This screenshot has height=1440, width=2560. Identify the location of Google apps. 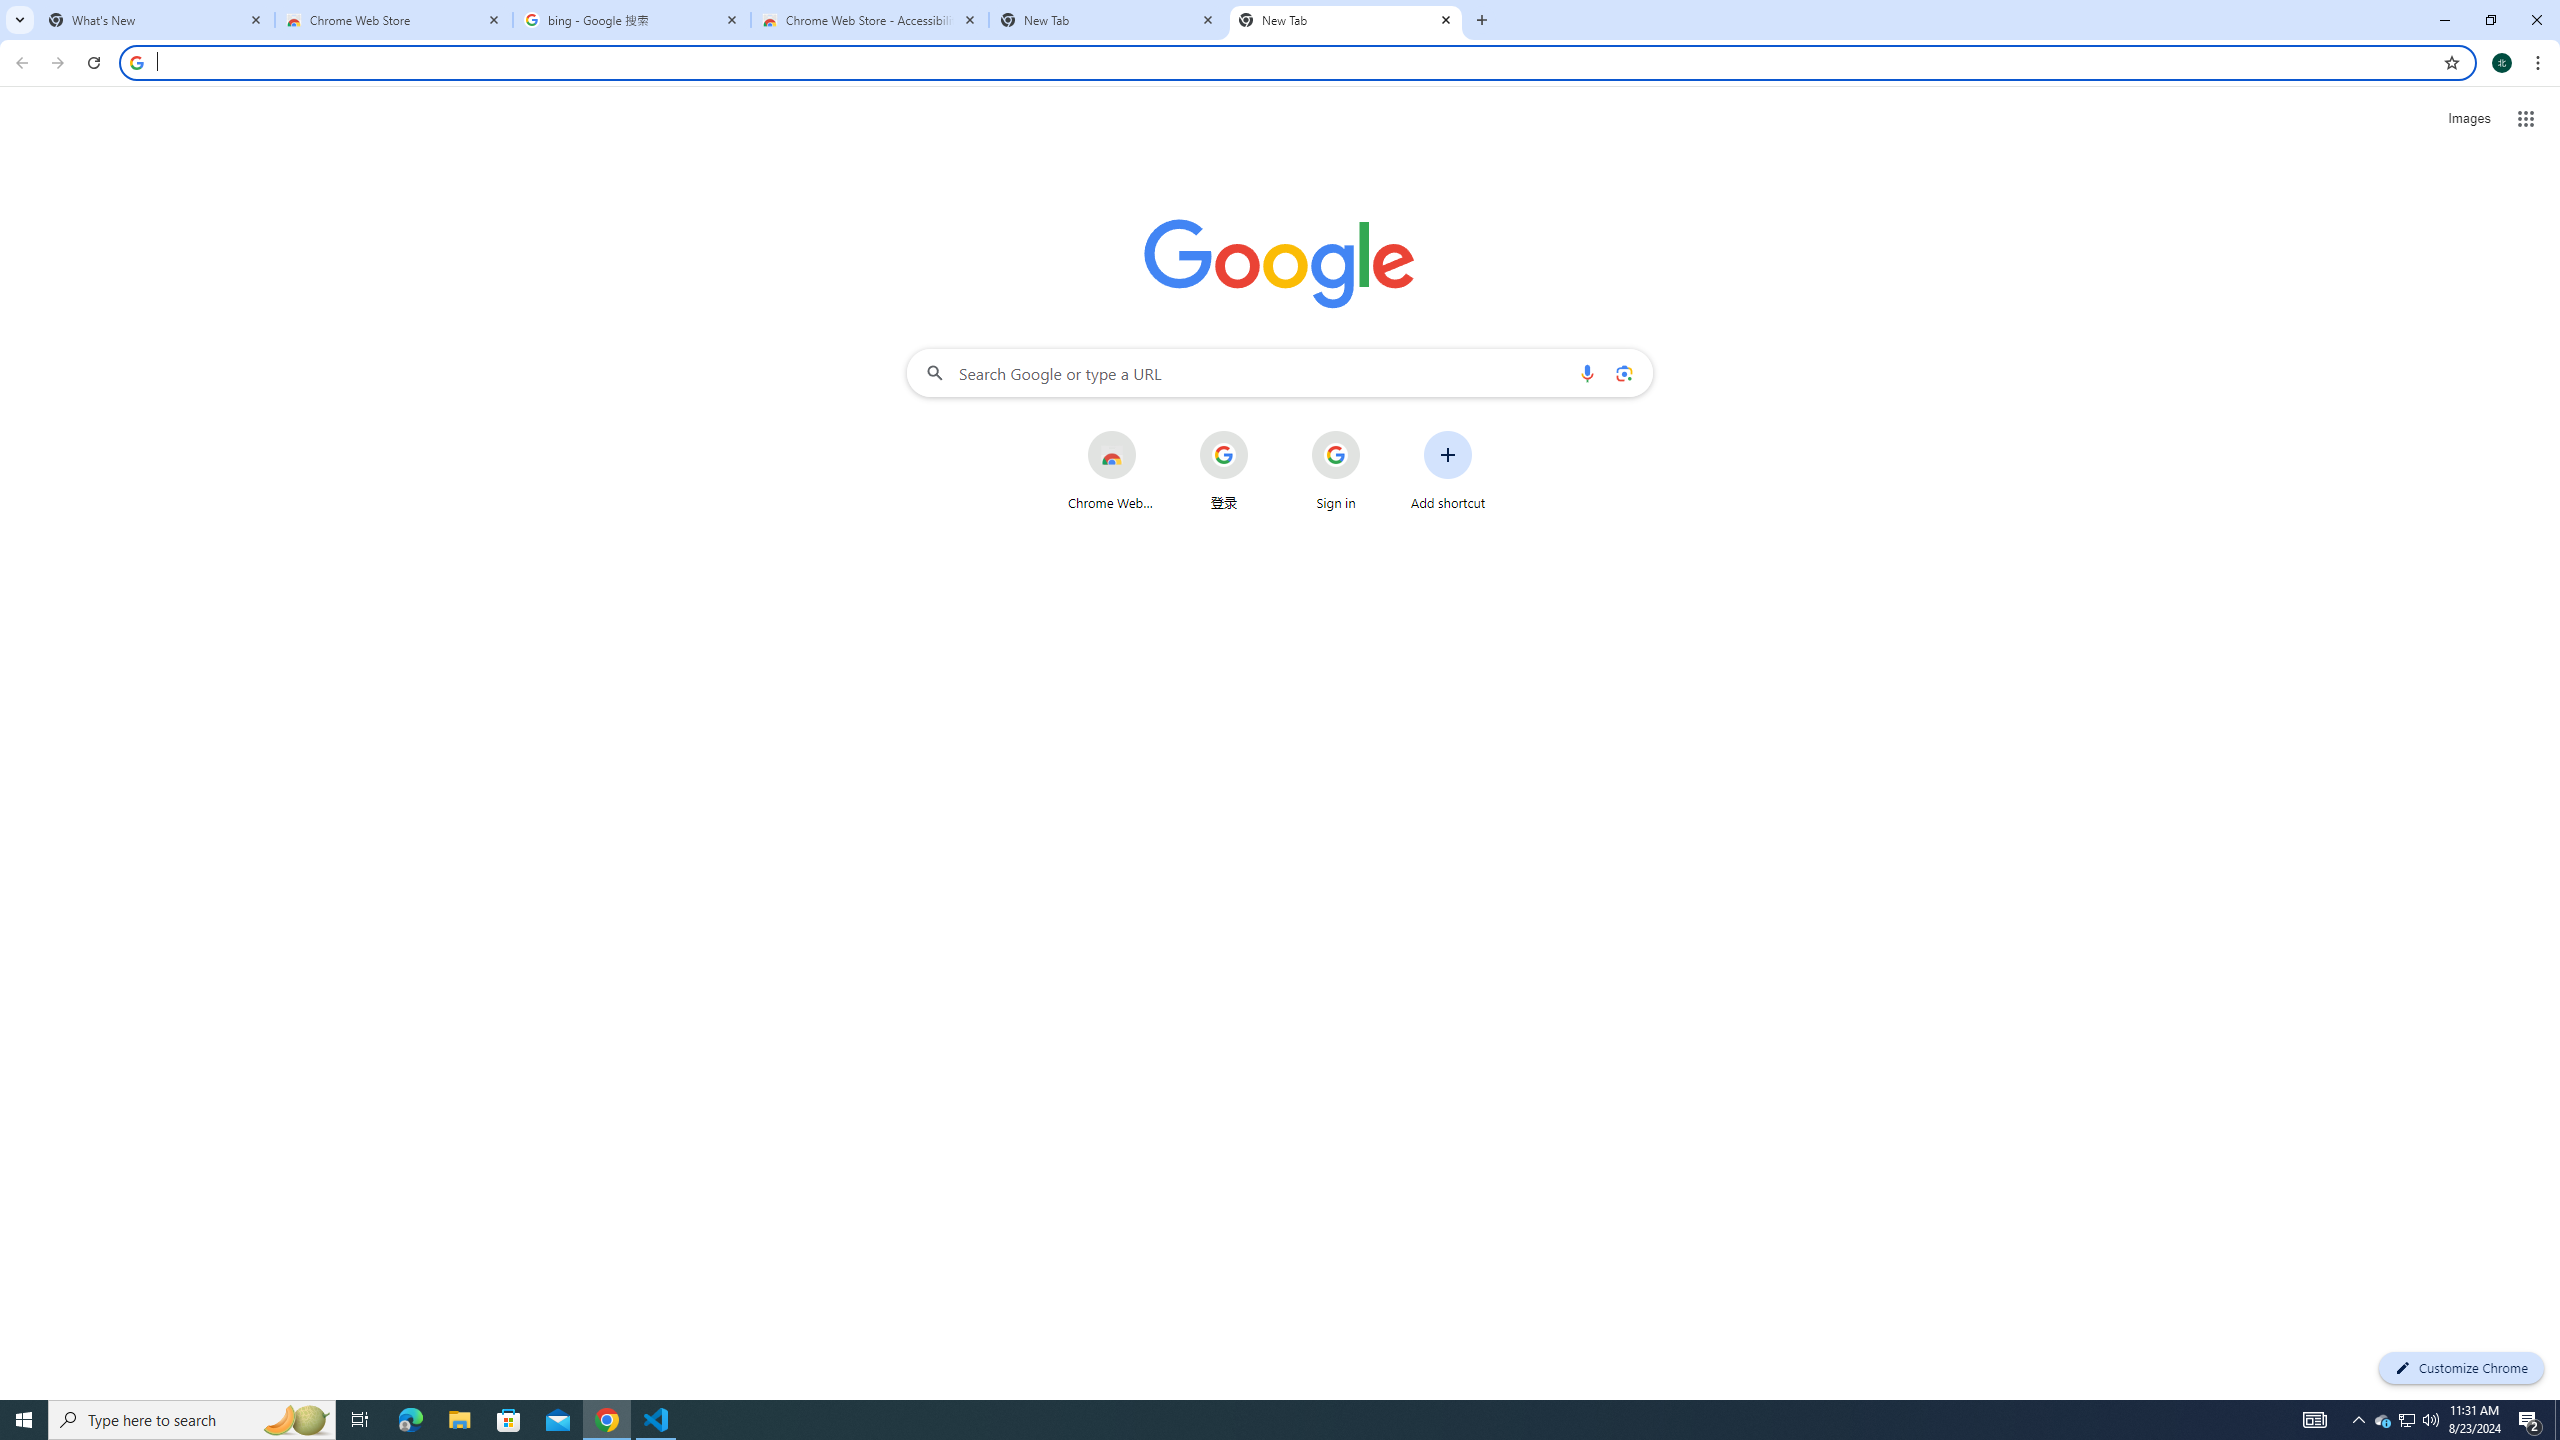
(2526, 119).